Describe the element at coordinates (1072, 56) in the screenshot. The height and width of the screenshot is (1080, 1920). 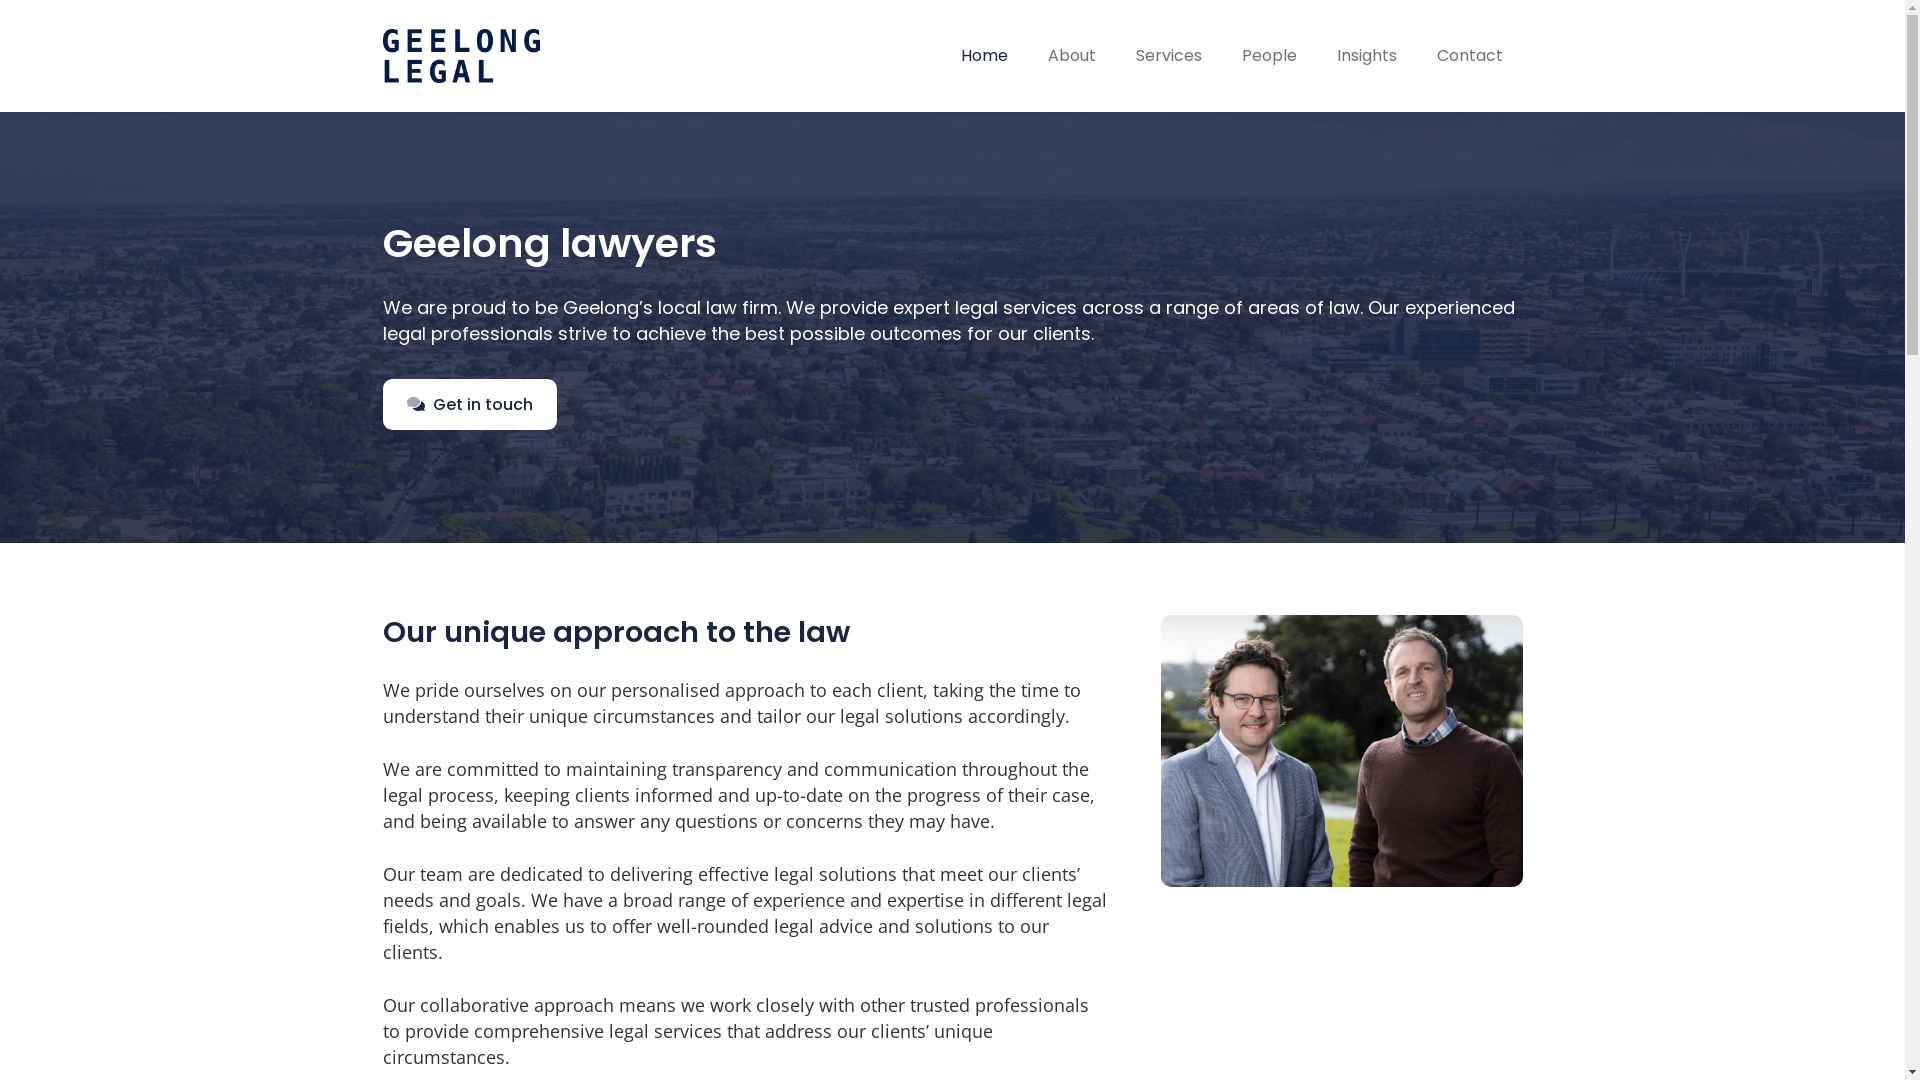
I see `About` at that location.